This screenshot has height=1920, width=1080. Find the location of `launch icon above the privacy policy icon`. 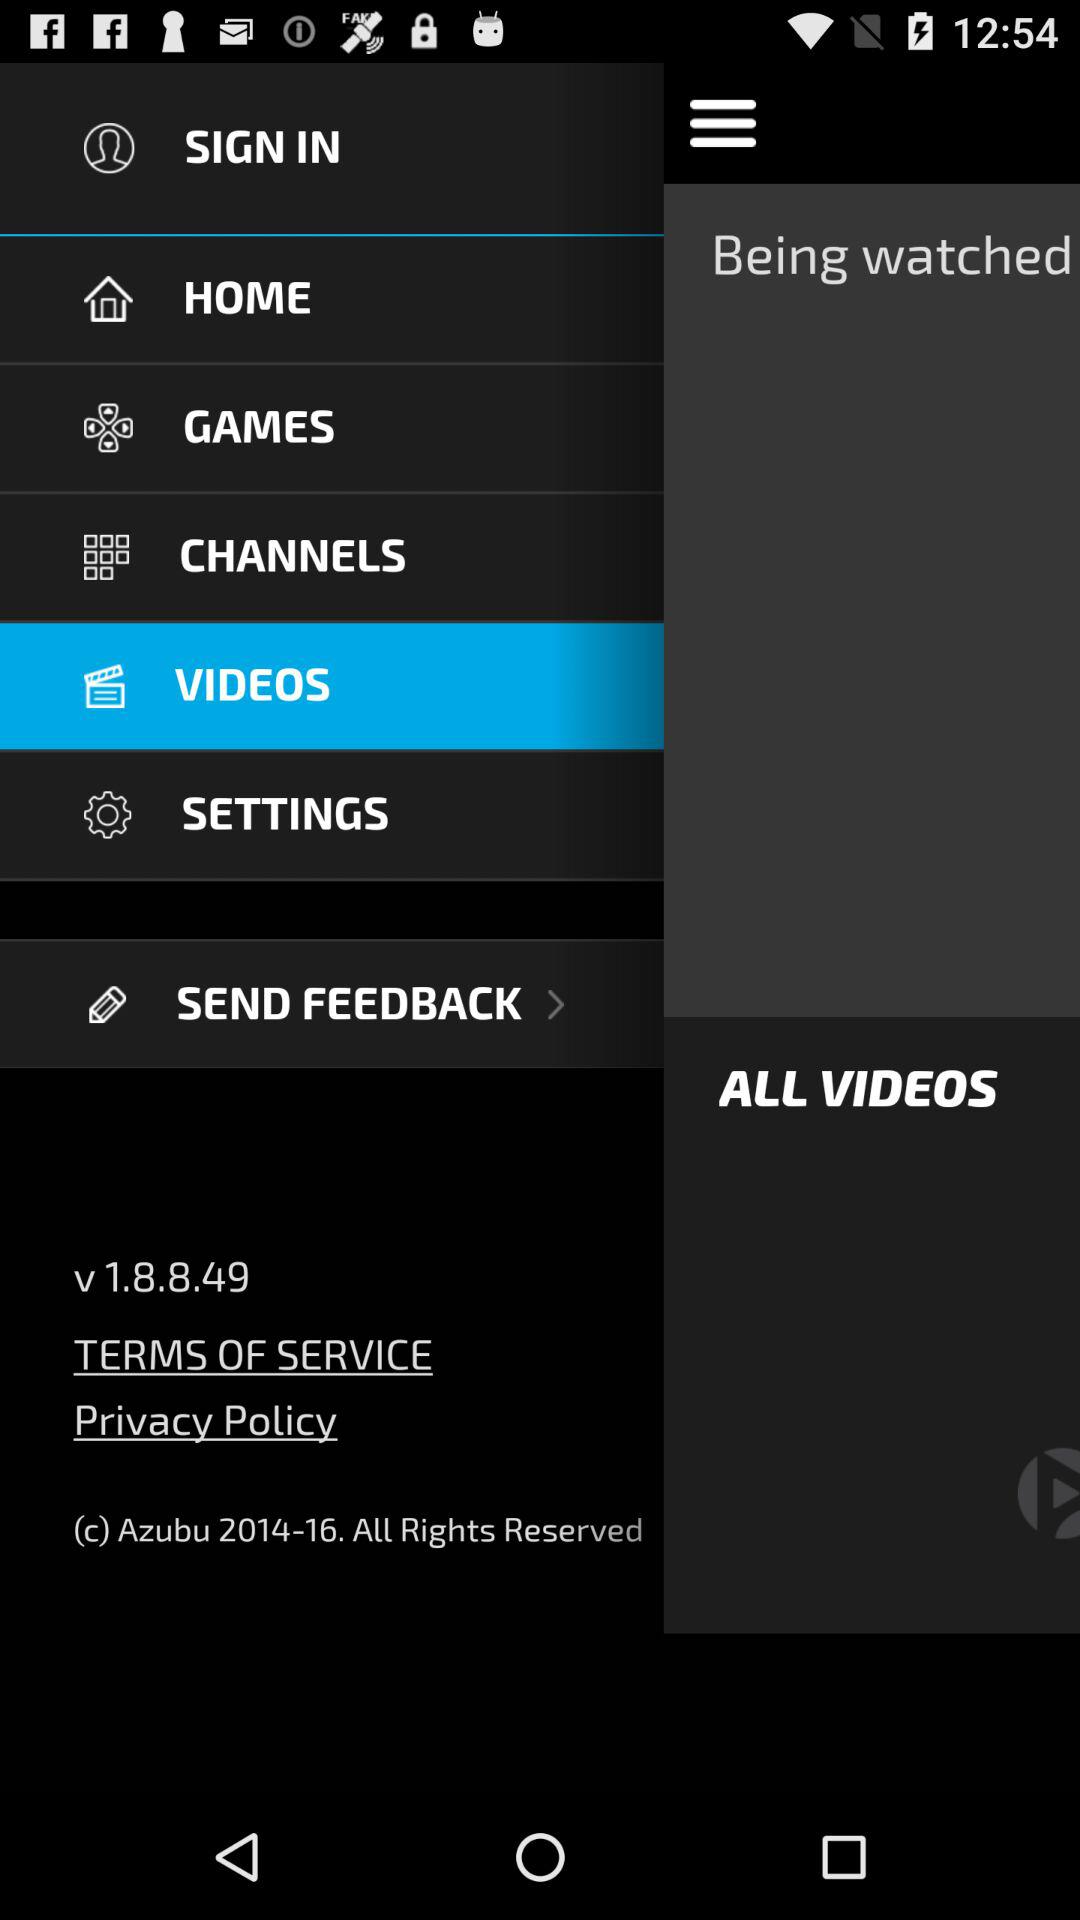

launch icon above the privacy policy icon is located at coordinates (252, 1342).